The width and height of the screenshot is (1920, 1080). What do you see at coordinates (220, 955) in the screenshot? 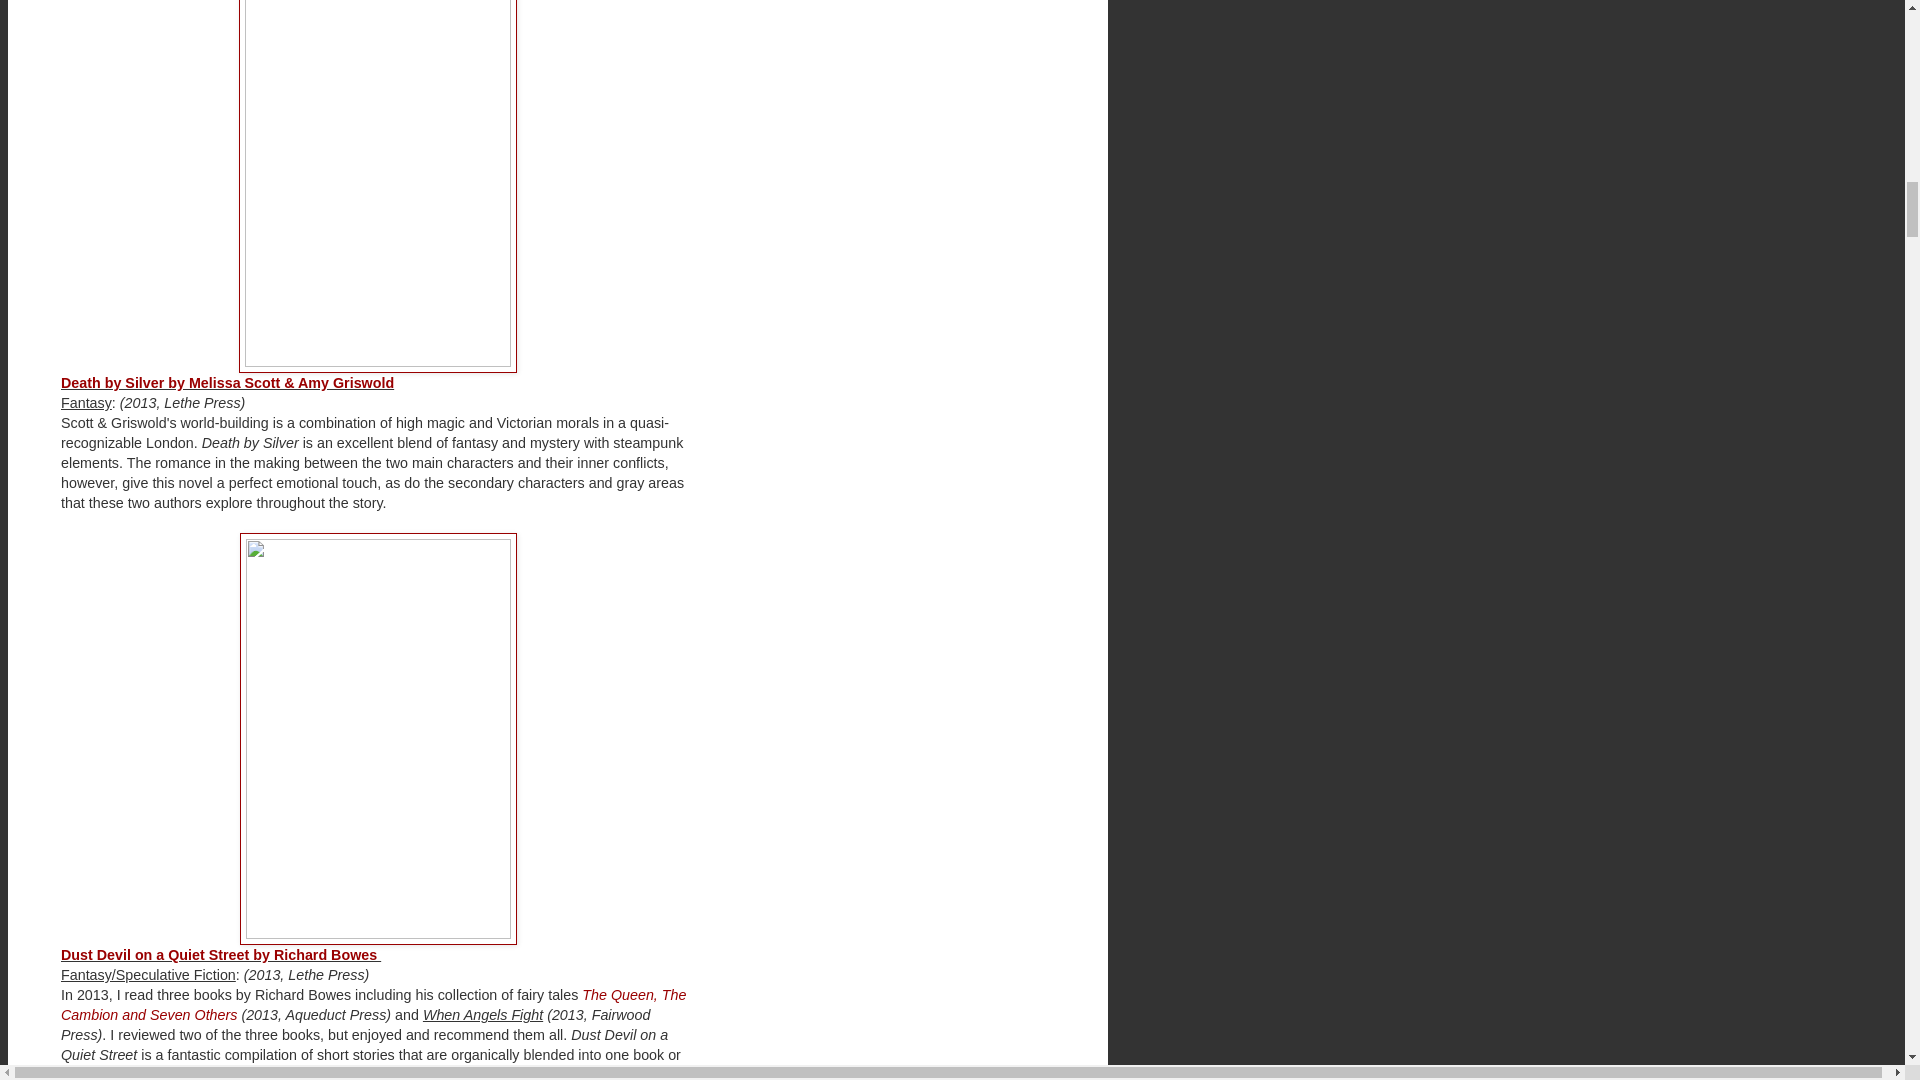
I see `Dust Devil on a Quiet Street by Richard Bowes ` at bounding box center [220, 955].